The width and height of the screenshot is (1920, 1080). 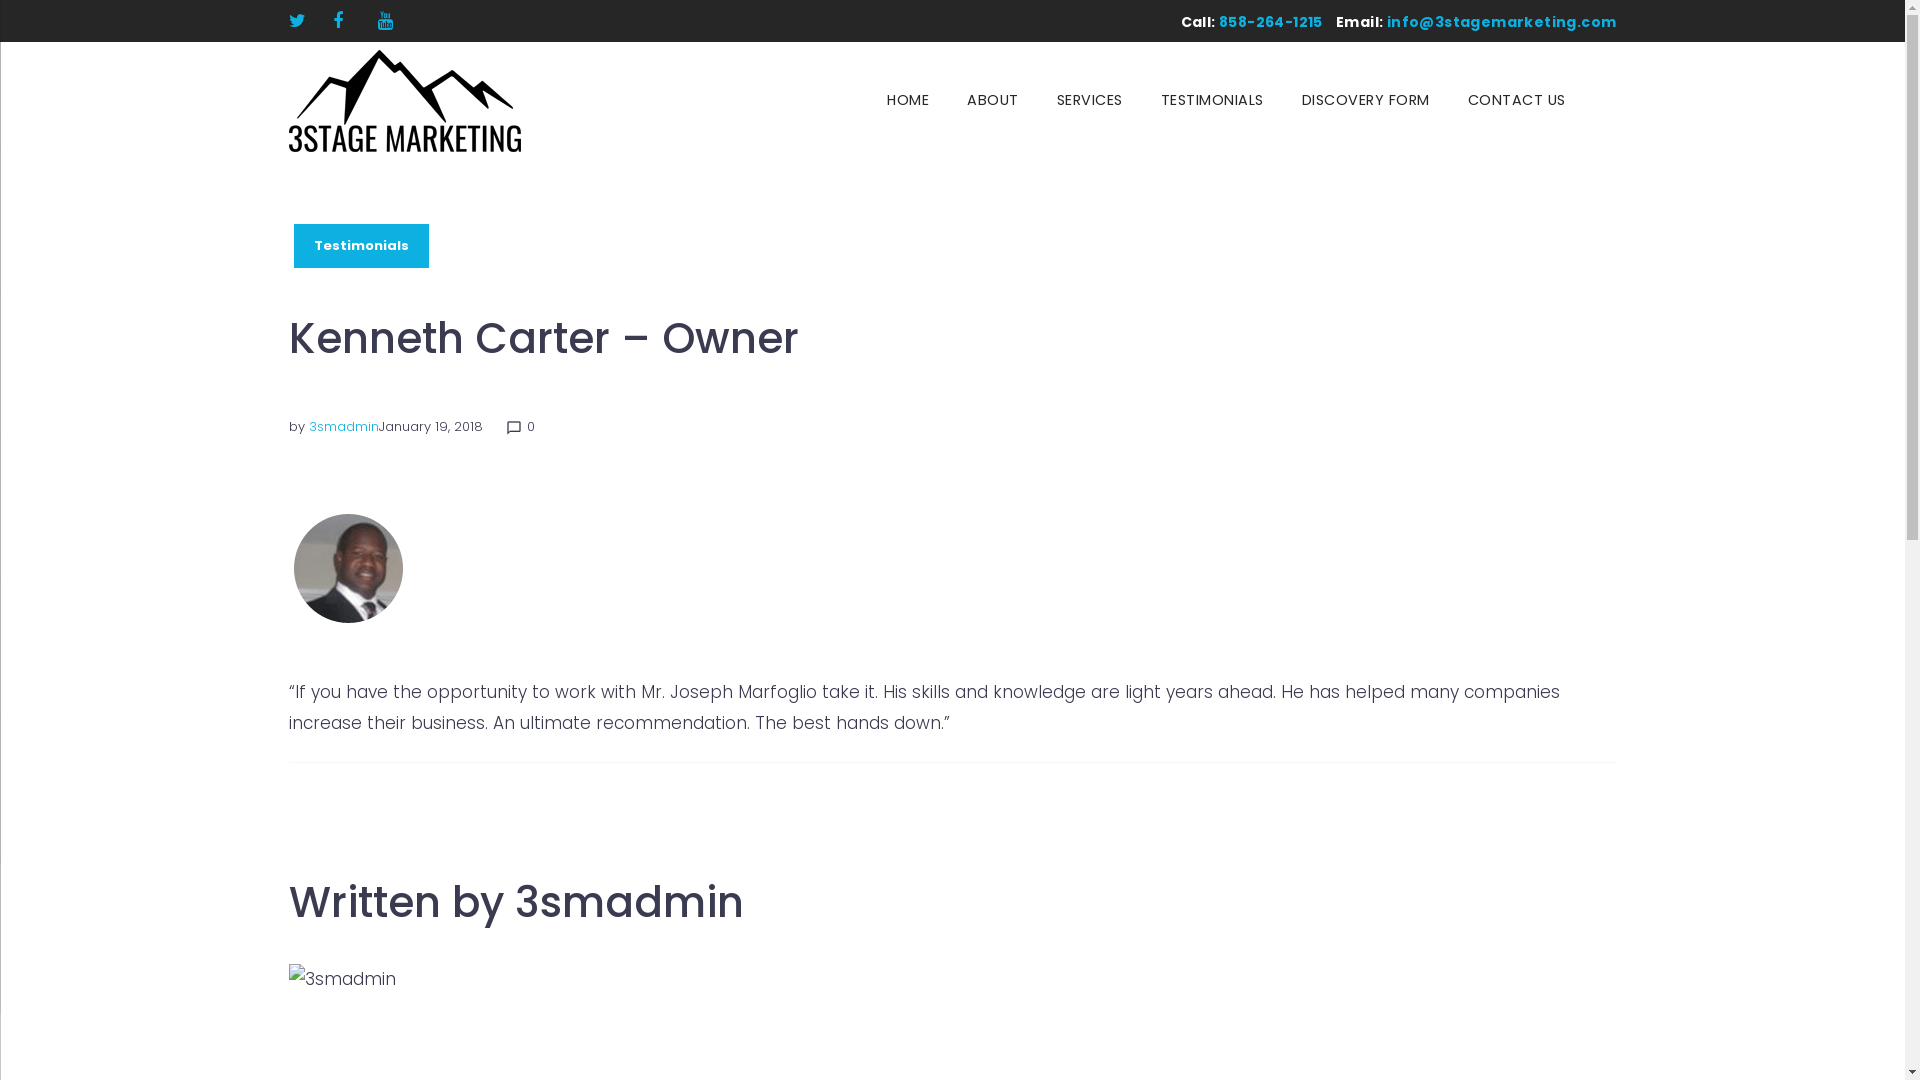 What do you see at coordinates (1212, 102) in the screenshot?
I see `TESTIMONIALS` at bounding box center [1212, 102].